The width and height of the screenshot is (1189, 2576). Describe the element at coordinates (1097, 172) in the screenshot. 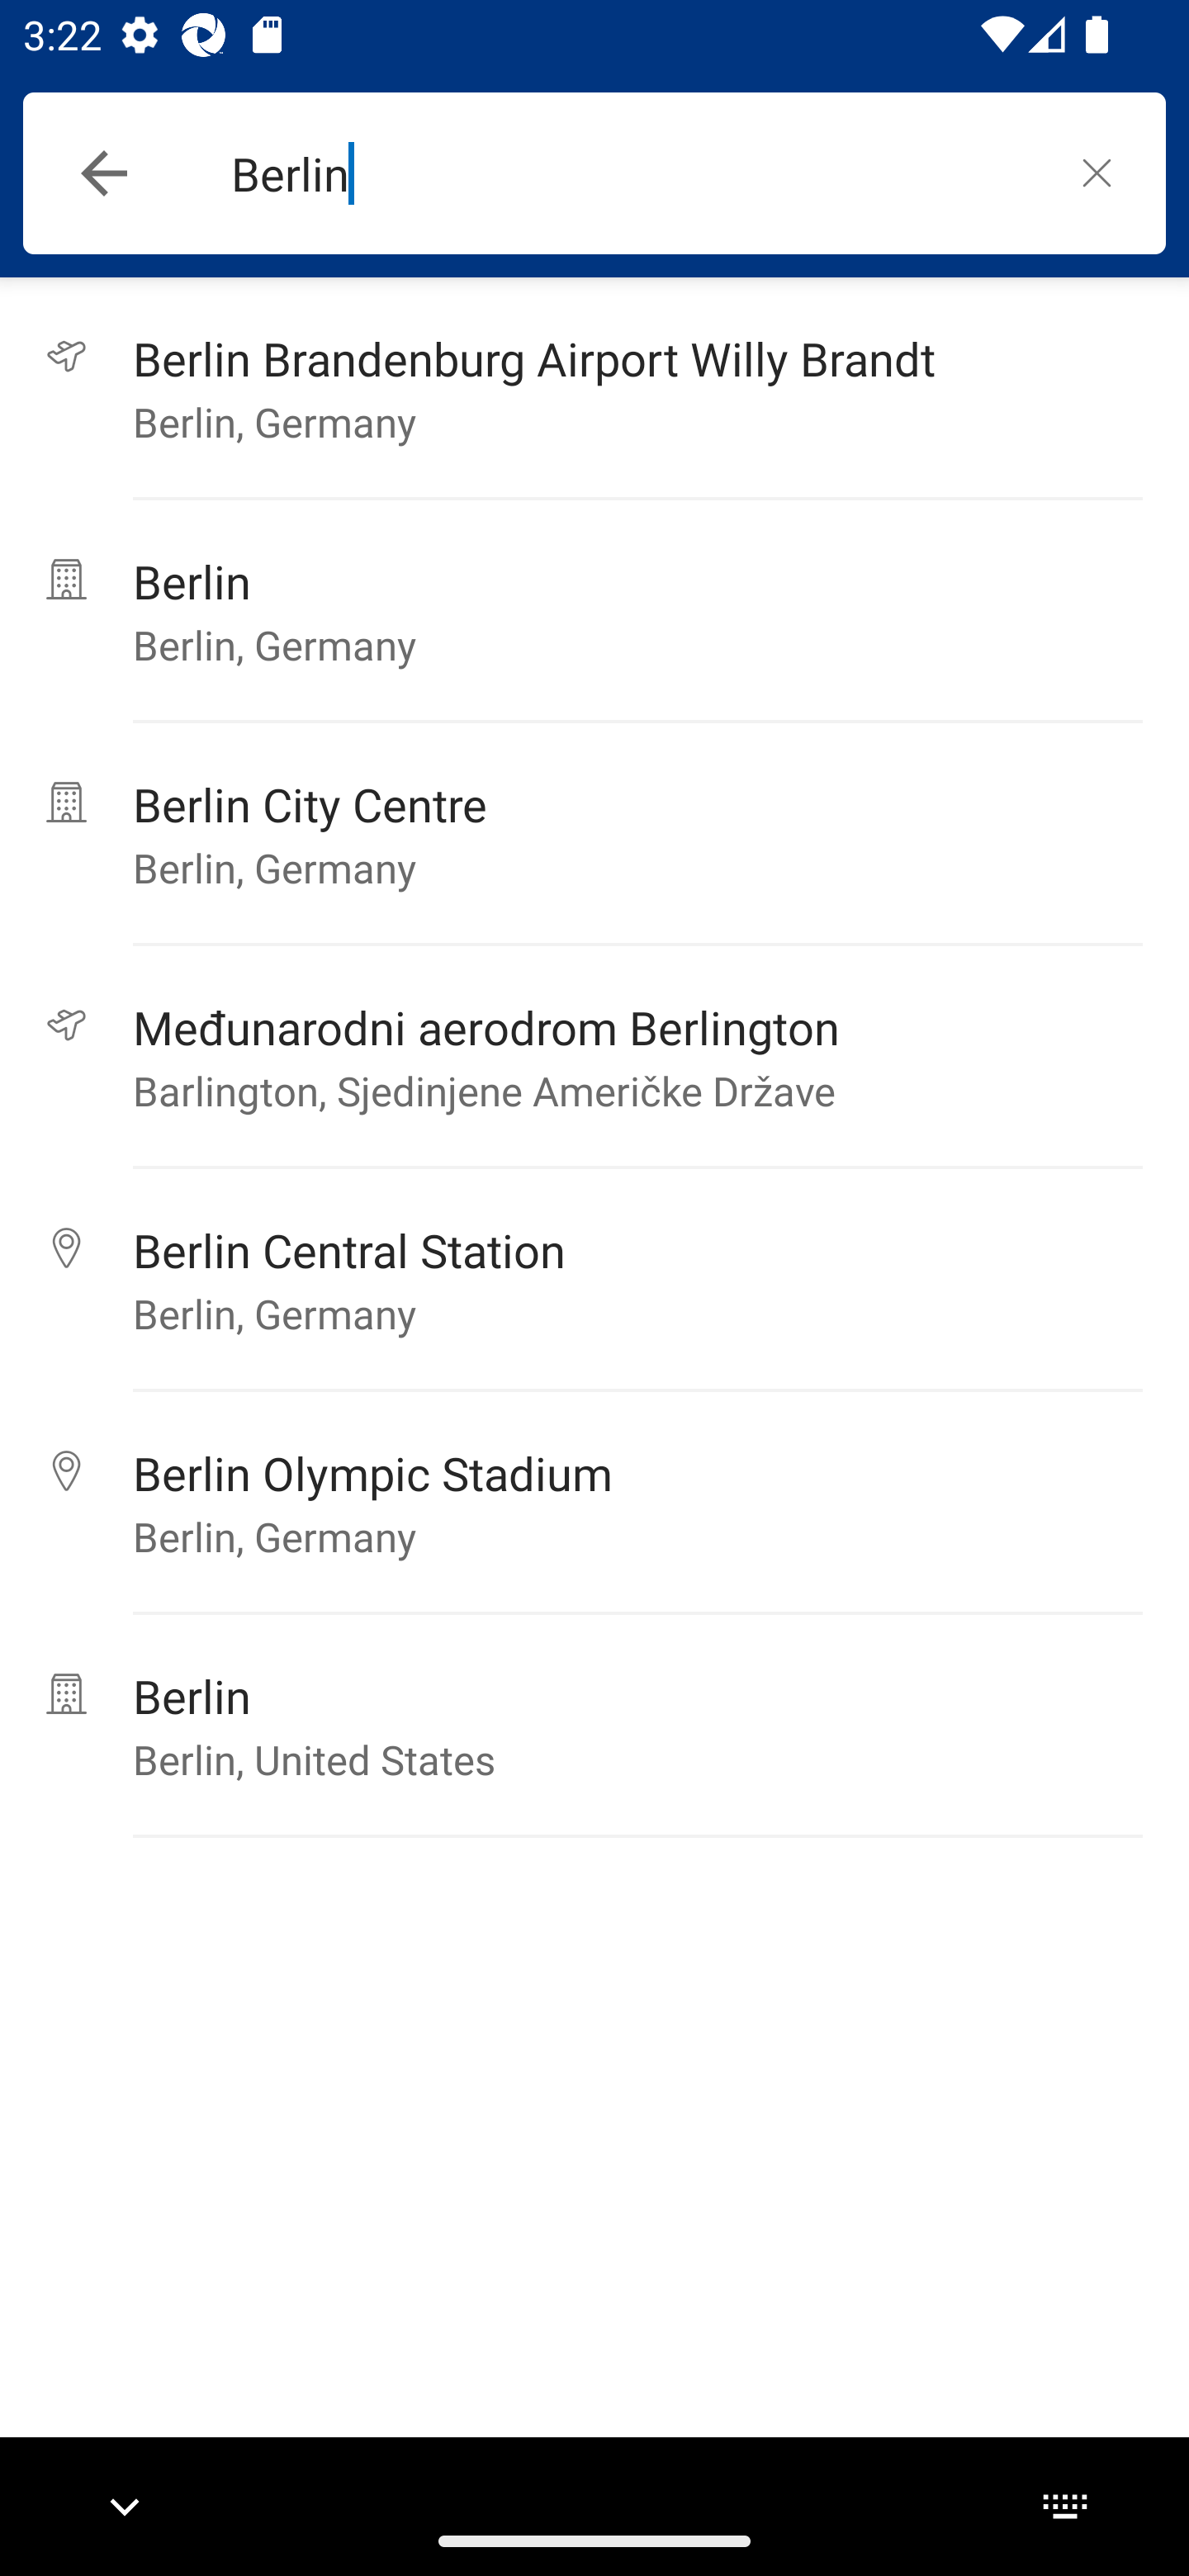

I see `놕` at that location.